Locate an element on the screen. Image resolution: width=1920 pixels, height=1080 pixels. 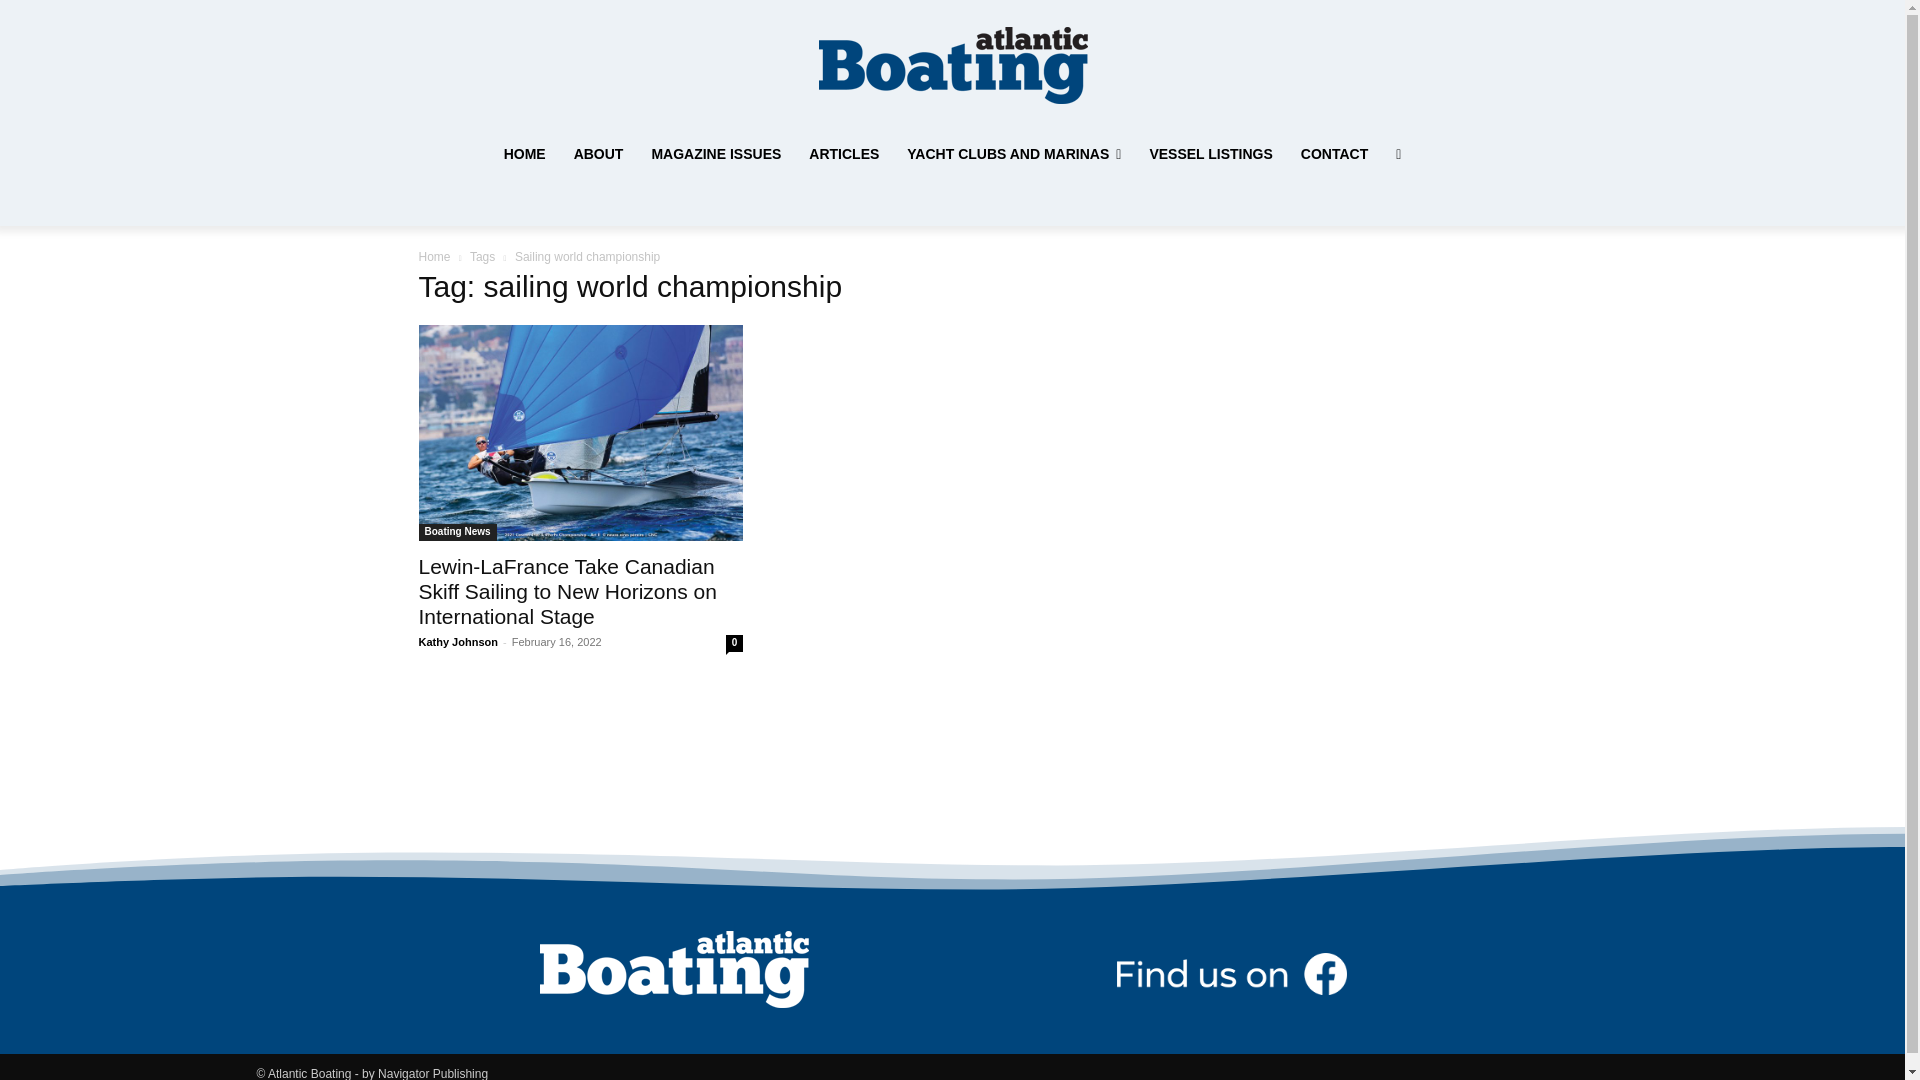
ARTICLES is located at coordinates (843, 154).